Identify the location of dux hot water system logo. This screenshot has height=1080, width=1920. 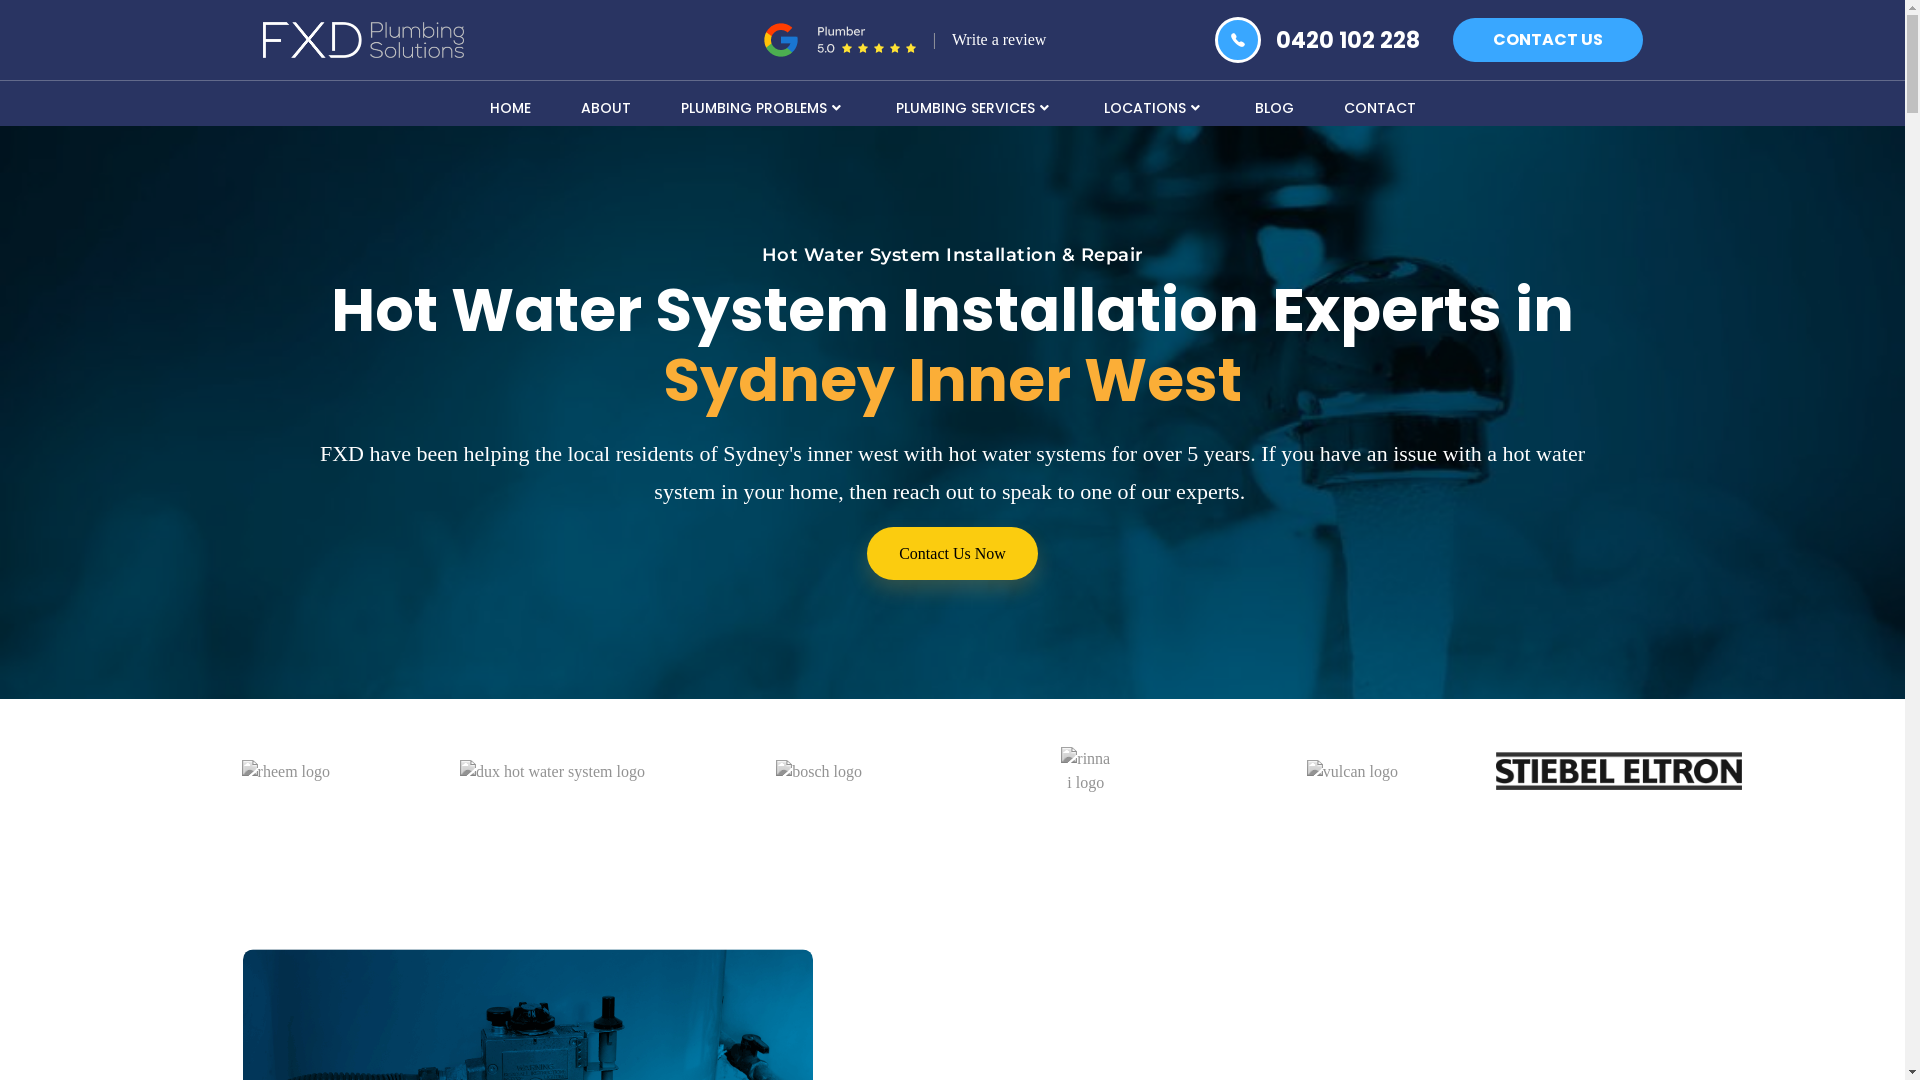
(552, 772).